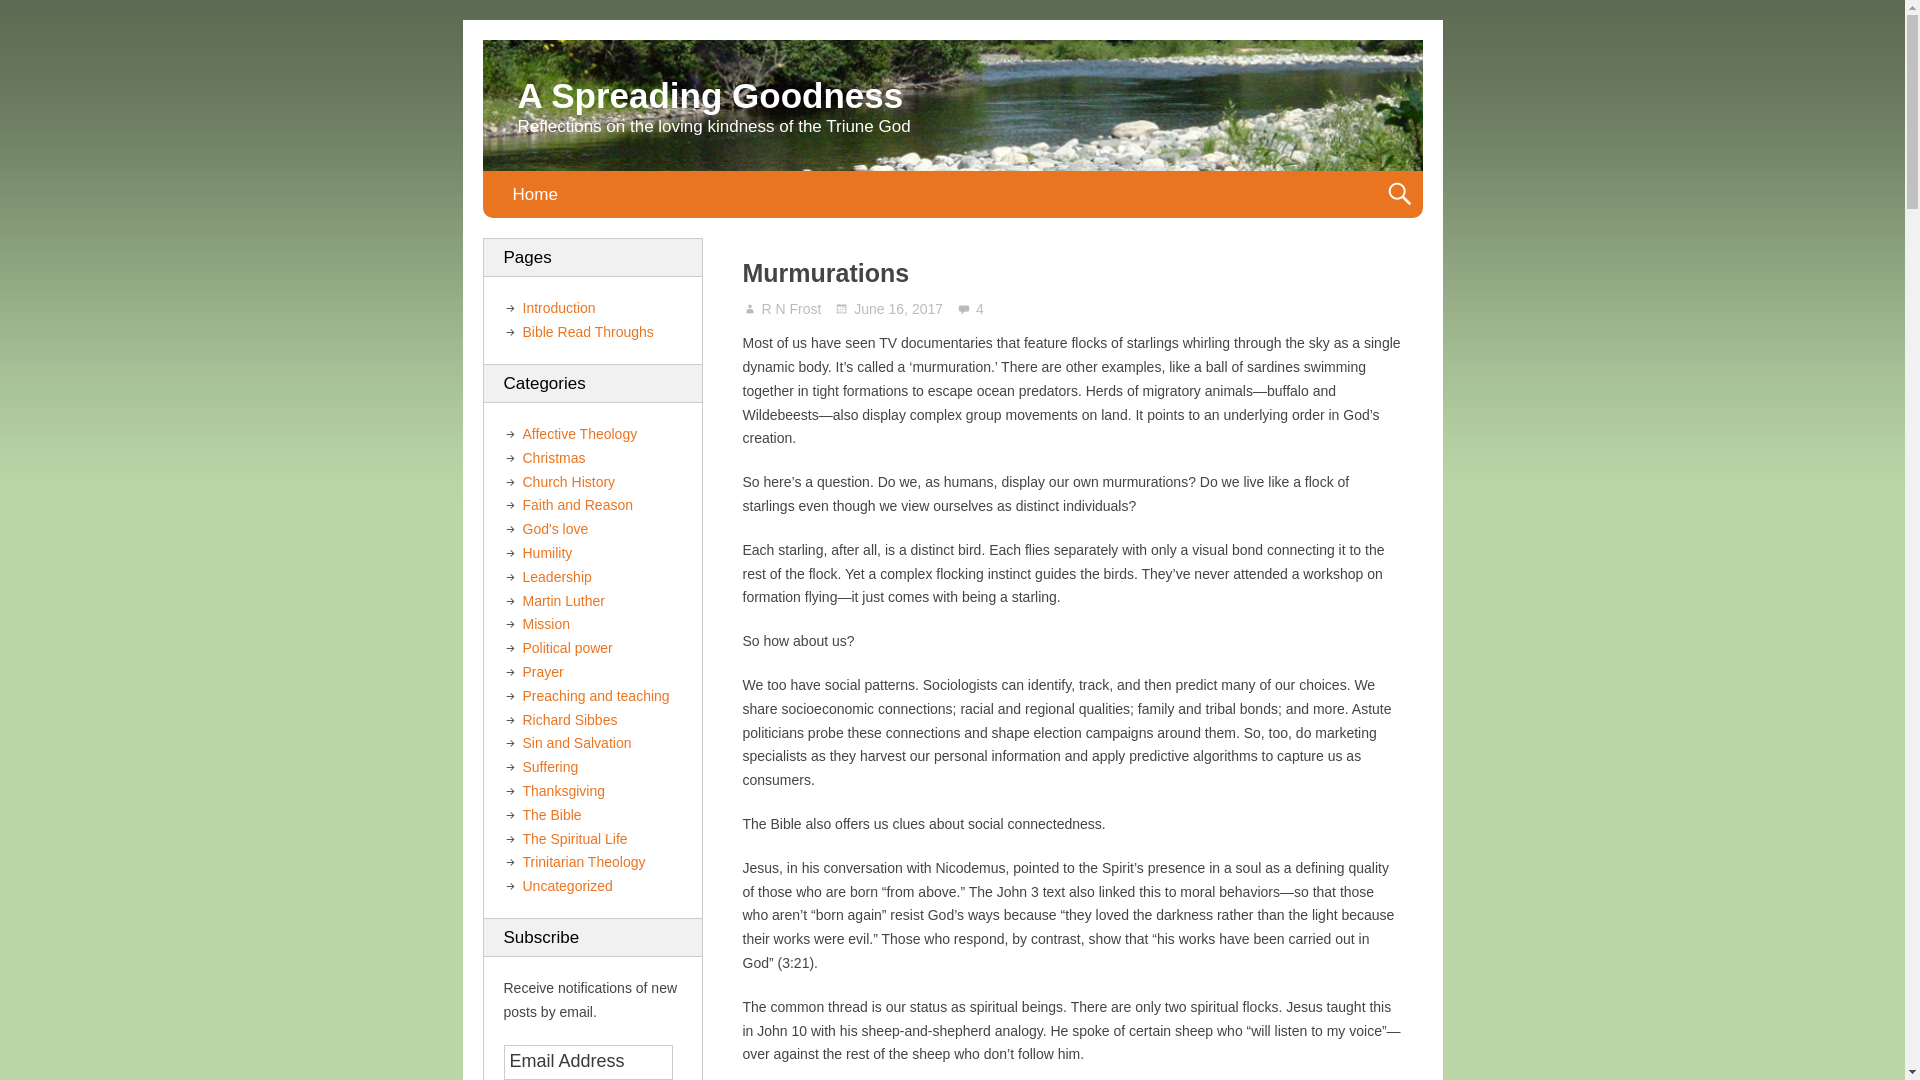 This screenshot has height=1080, width=1920. Describe the element at coordinates (545, 623) in the screenshot. I see `Mission` at that location.